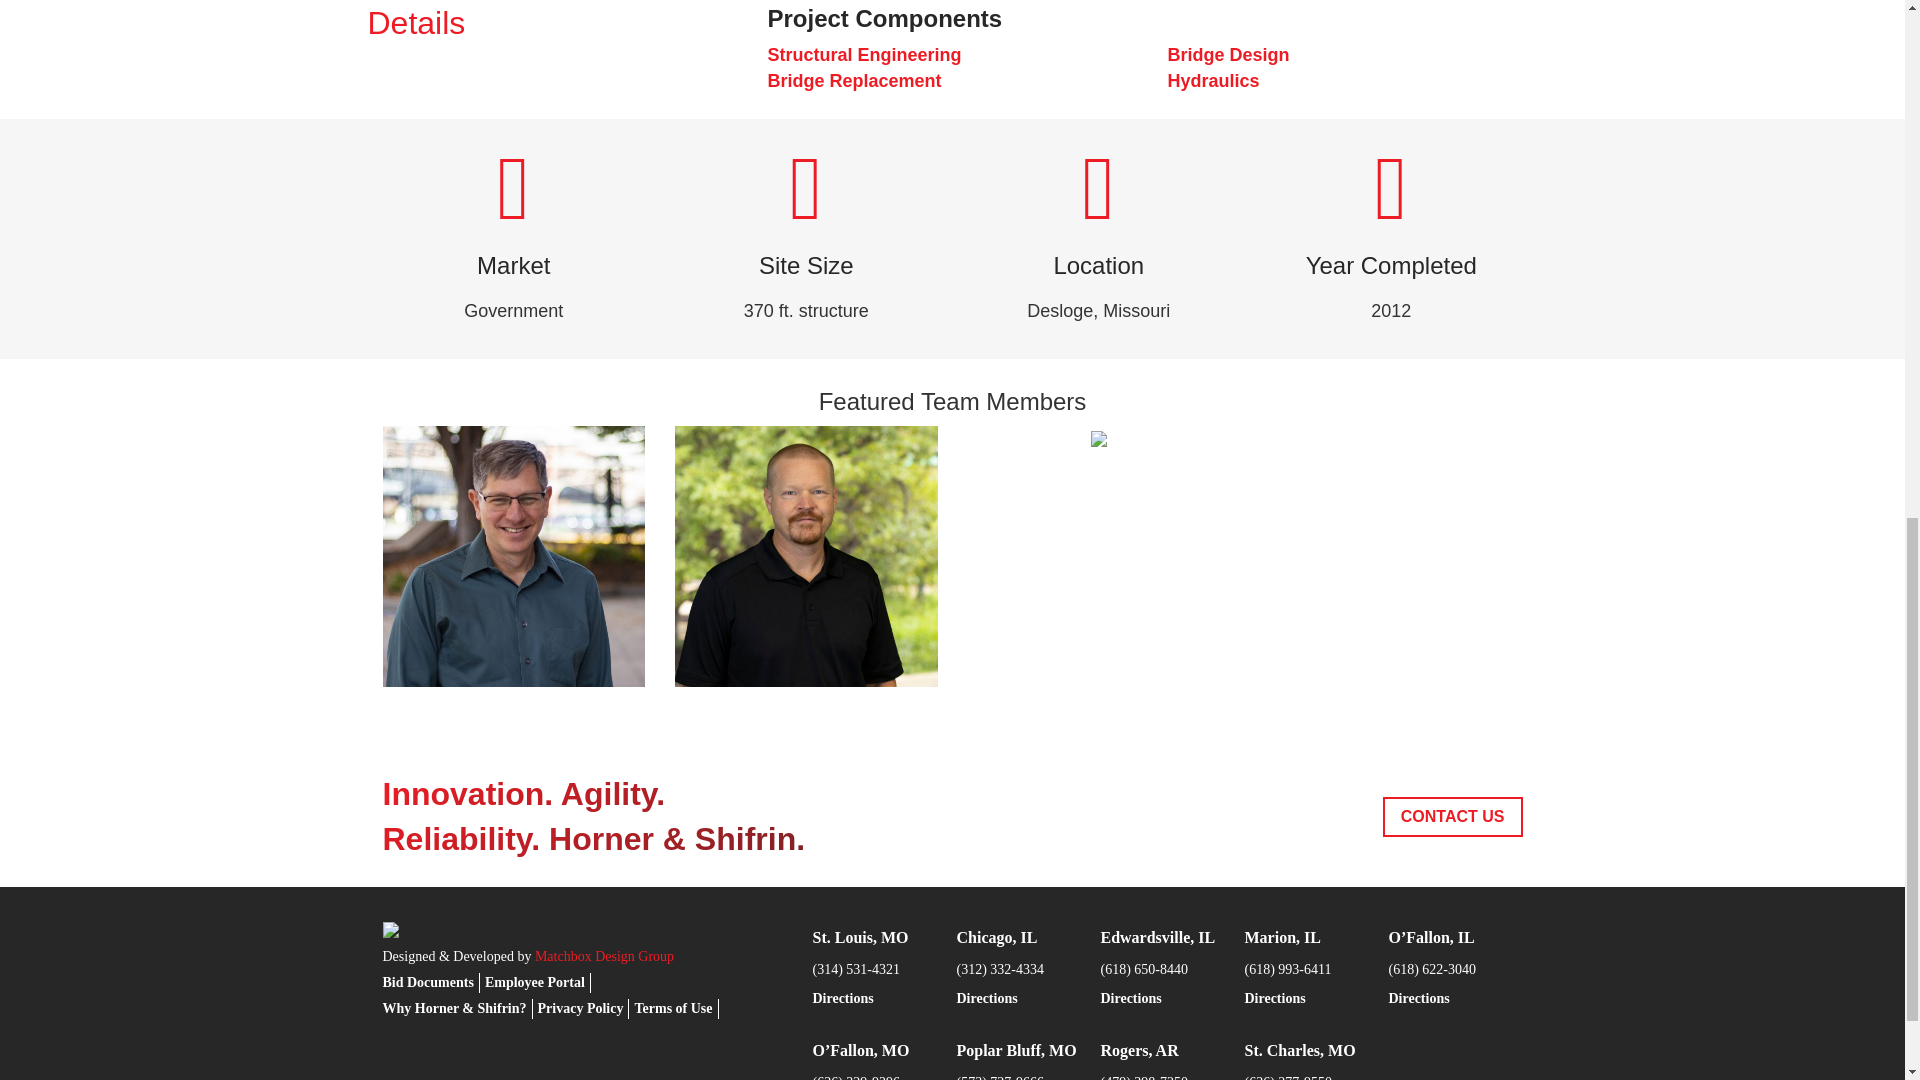 The image size is (1920, 1080). Describe the element at coordinates (1213, 80) in the screenshot. I see `Hydraulics` at that location.